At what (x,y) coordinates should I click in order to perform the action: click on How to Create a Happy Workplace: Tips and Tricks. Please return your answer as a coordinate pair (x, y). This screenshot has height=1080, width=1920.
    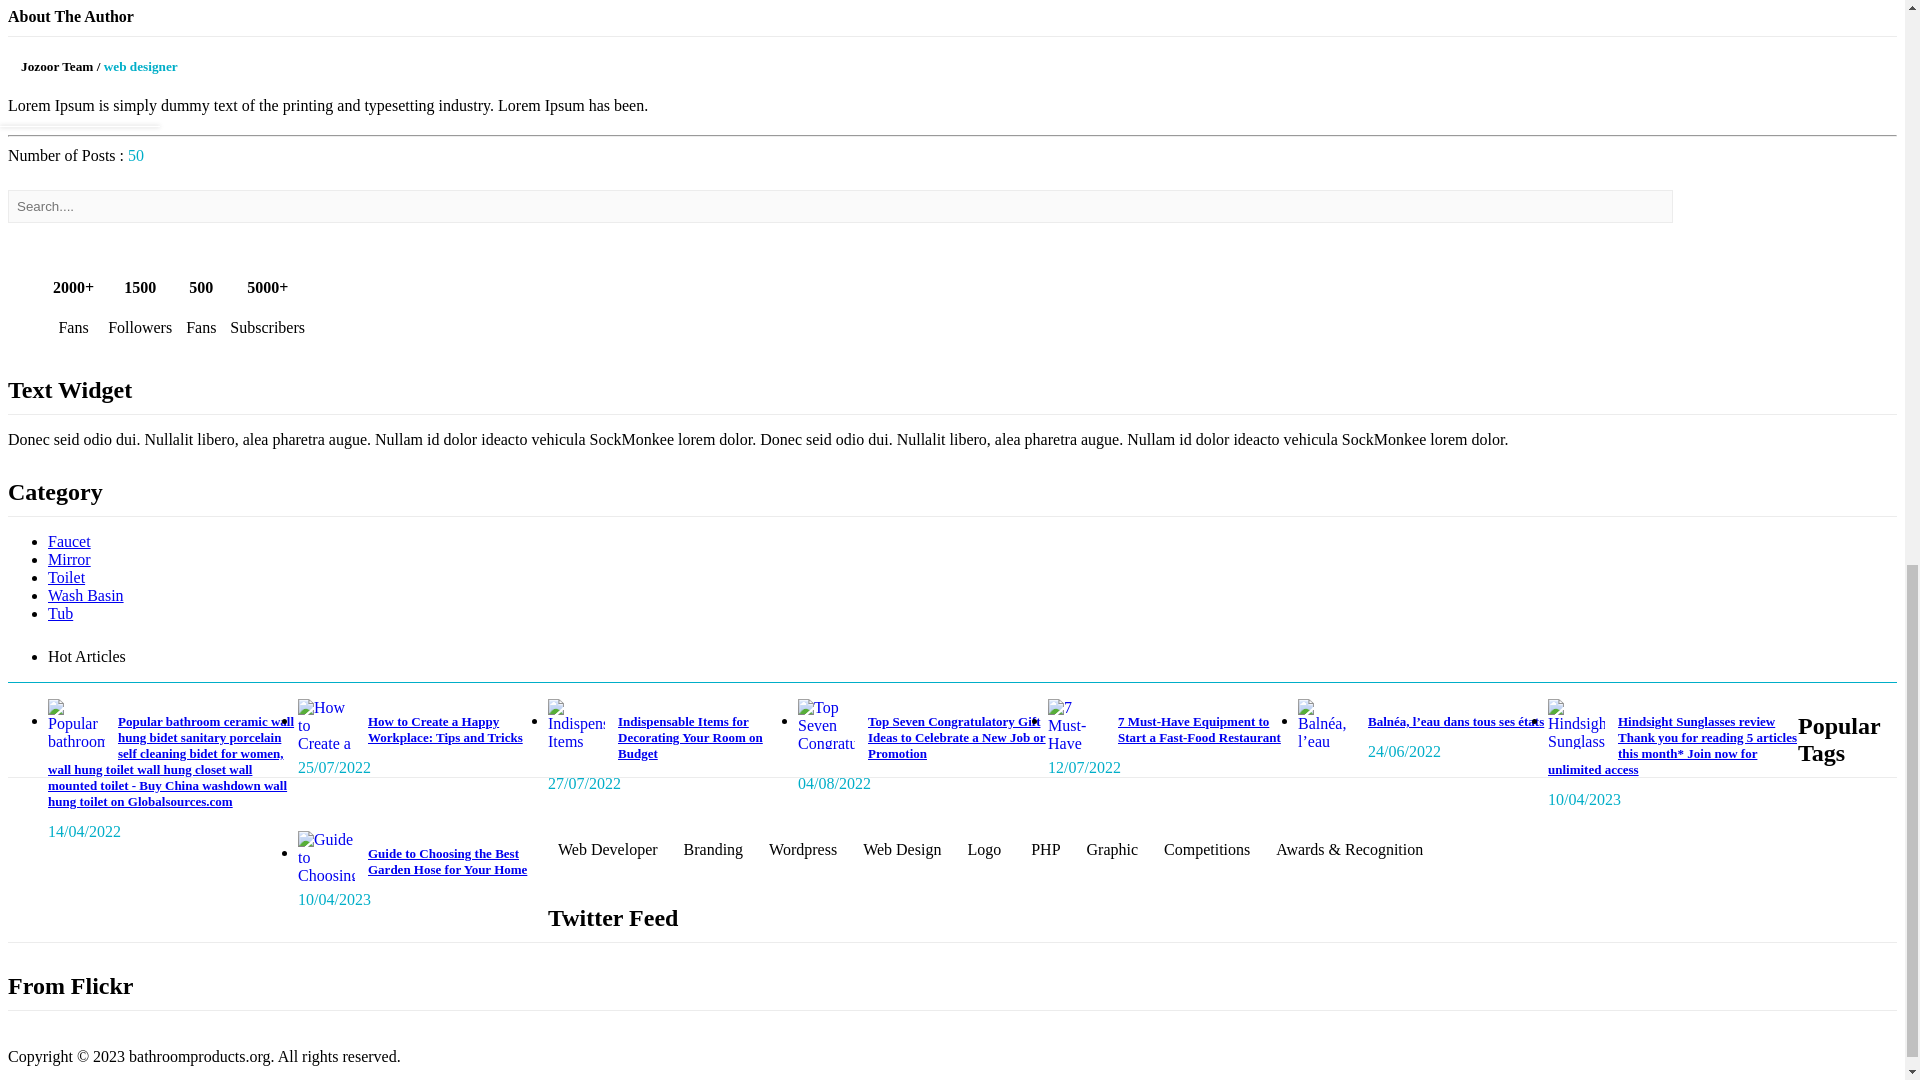
    Looking at the image, I should click on (326, 724).